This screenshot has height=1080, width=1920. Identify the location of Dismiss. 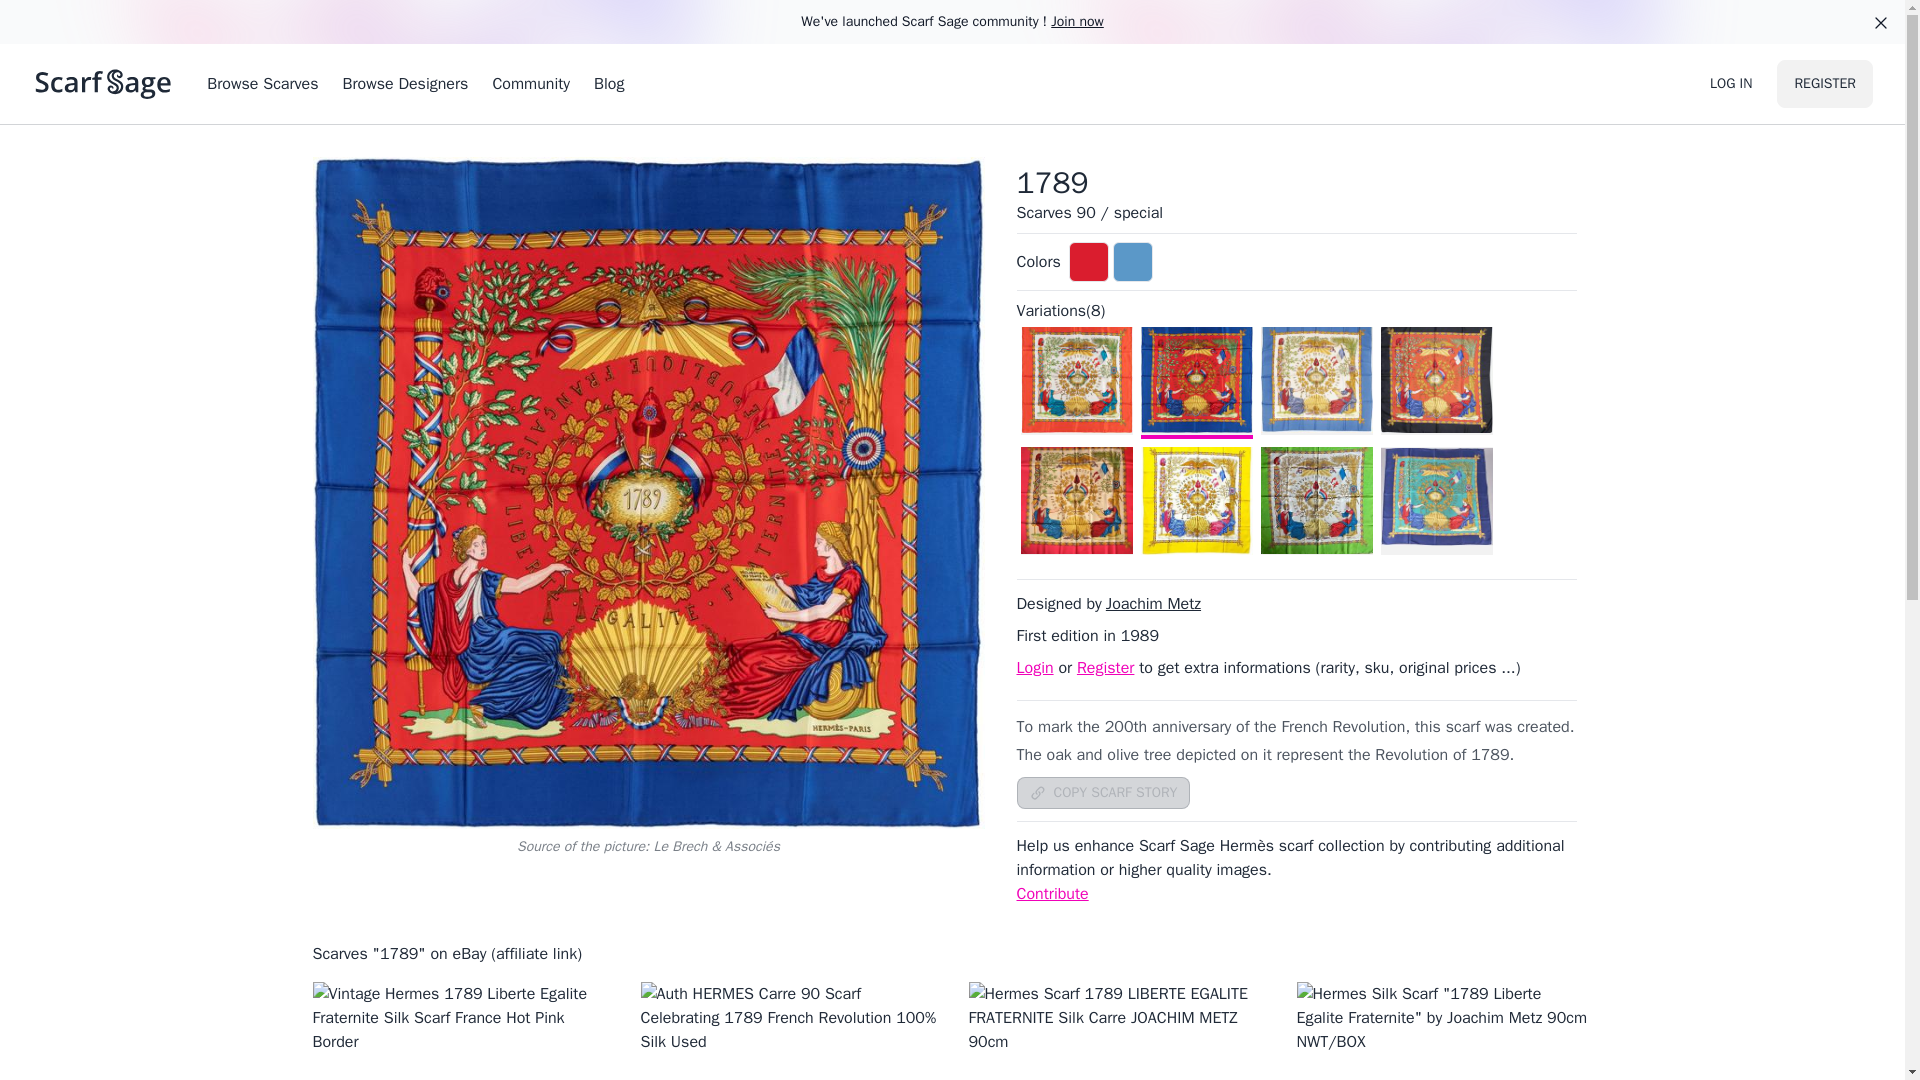
(1880, 23).